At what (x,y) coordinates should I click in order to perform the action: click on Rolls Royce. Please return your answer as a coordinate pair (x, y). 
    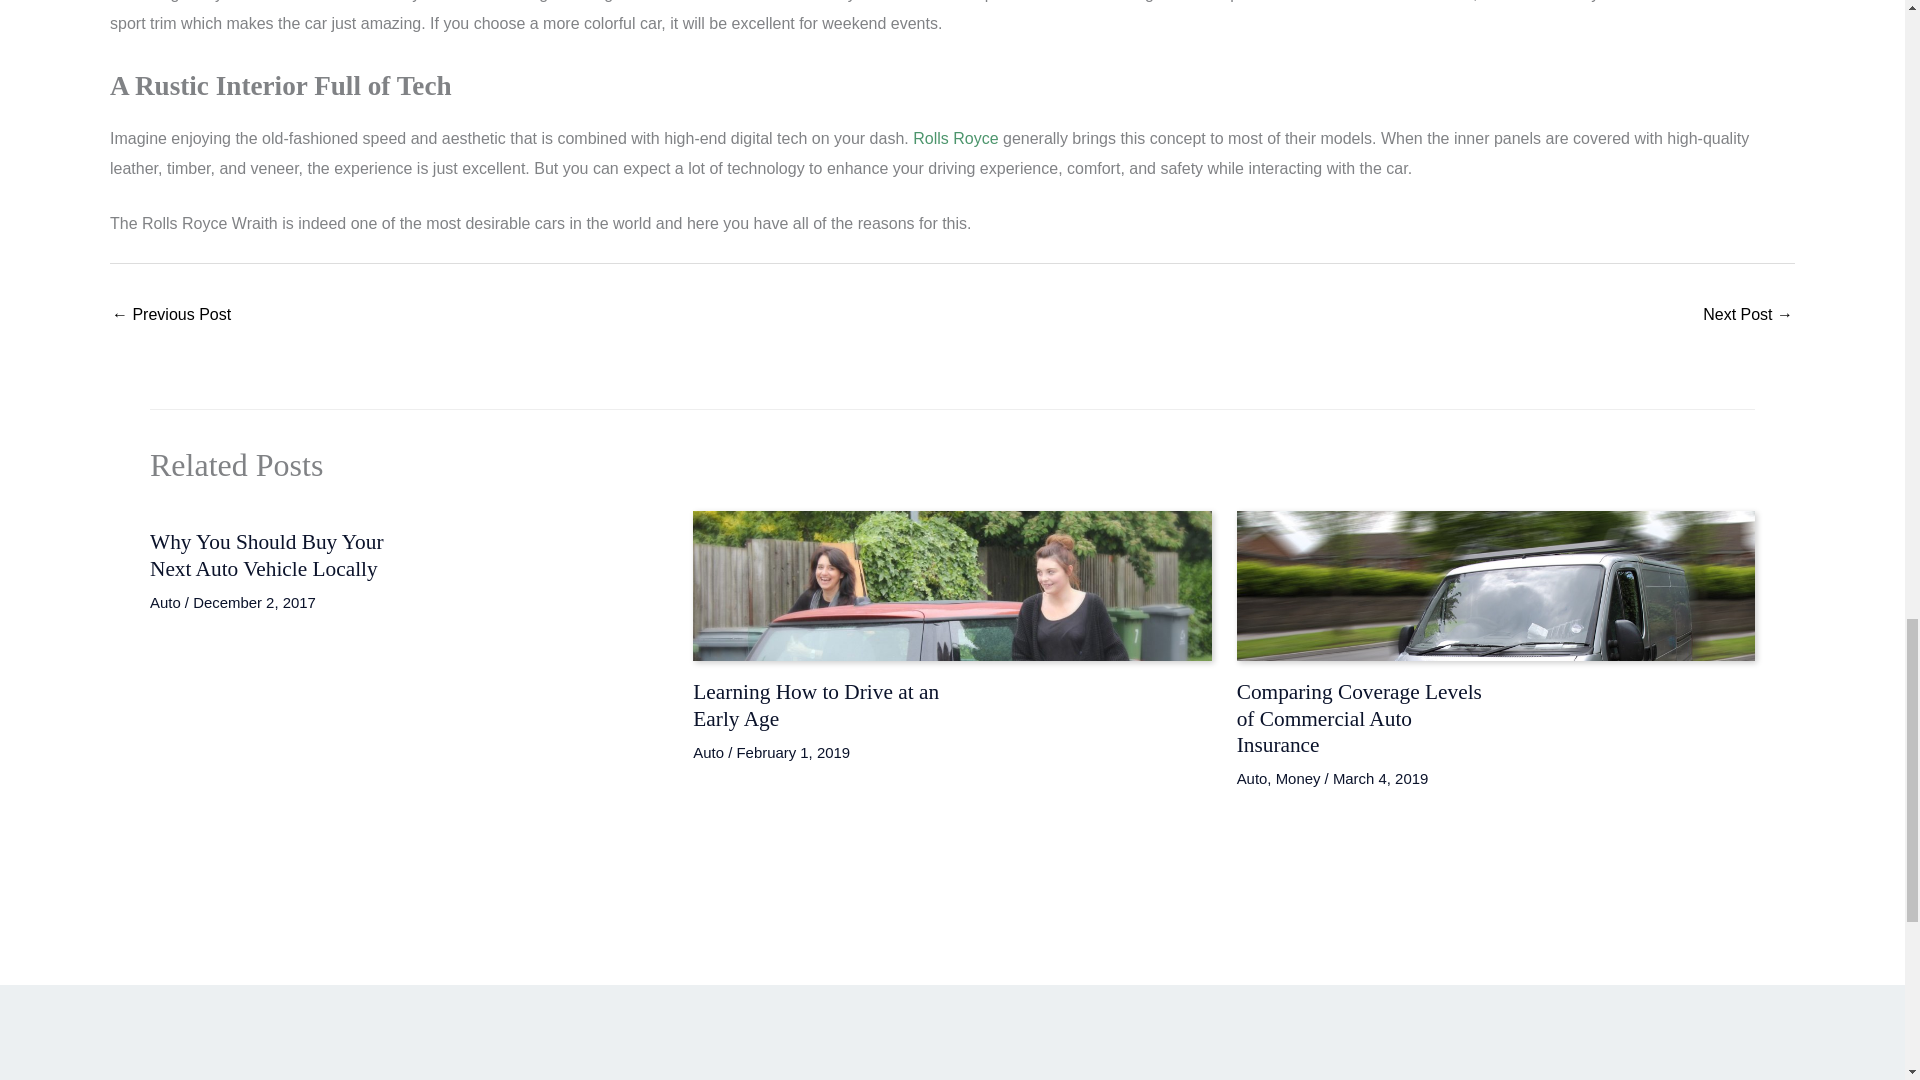
    Looking at the image, I should click on (956, 138).